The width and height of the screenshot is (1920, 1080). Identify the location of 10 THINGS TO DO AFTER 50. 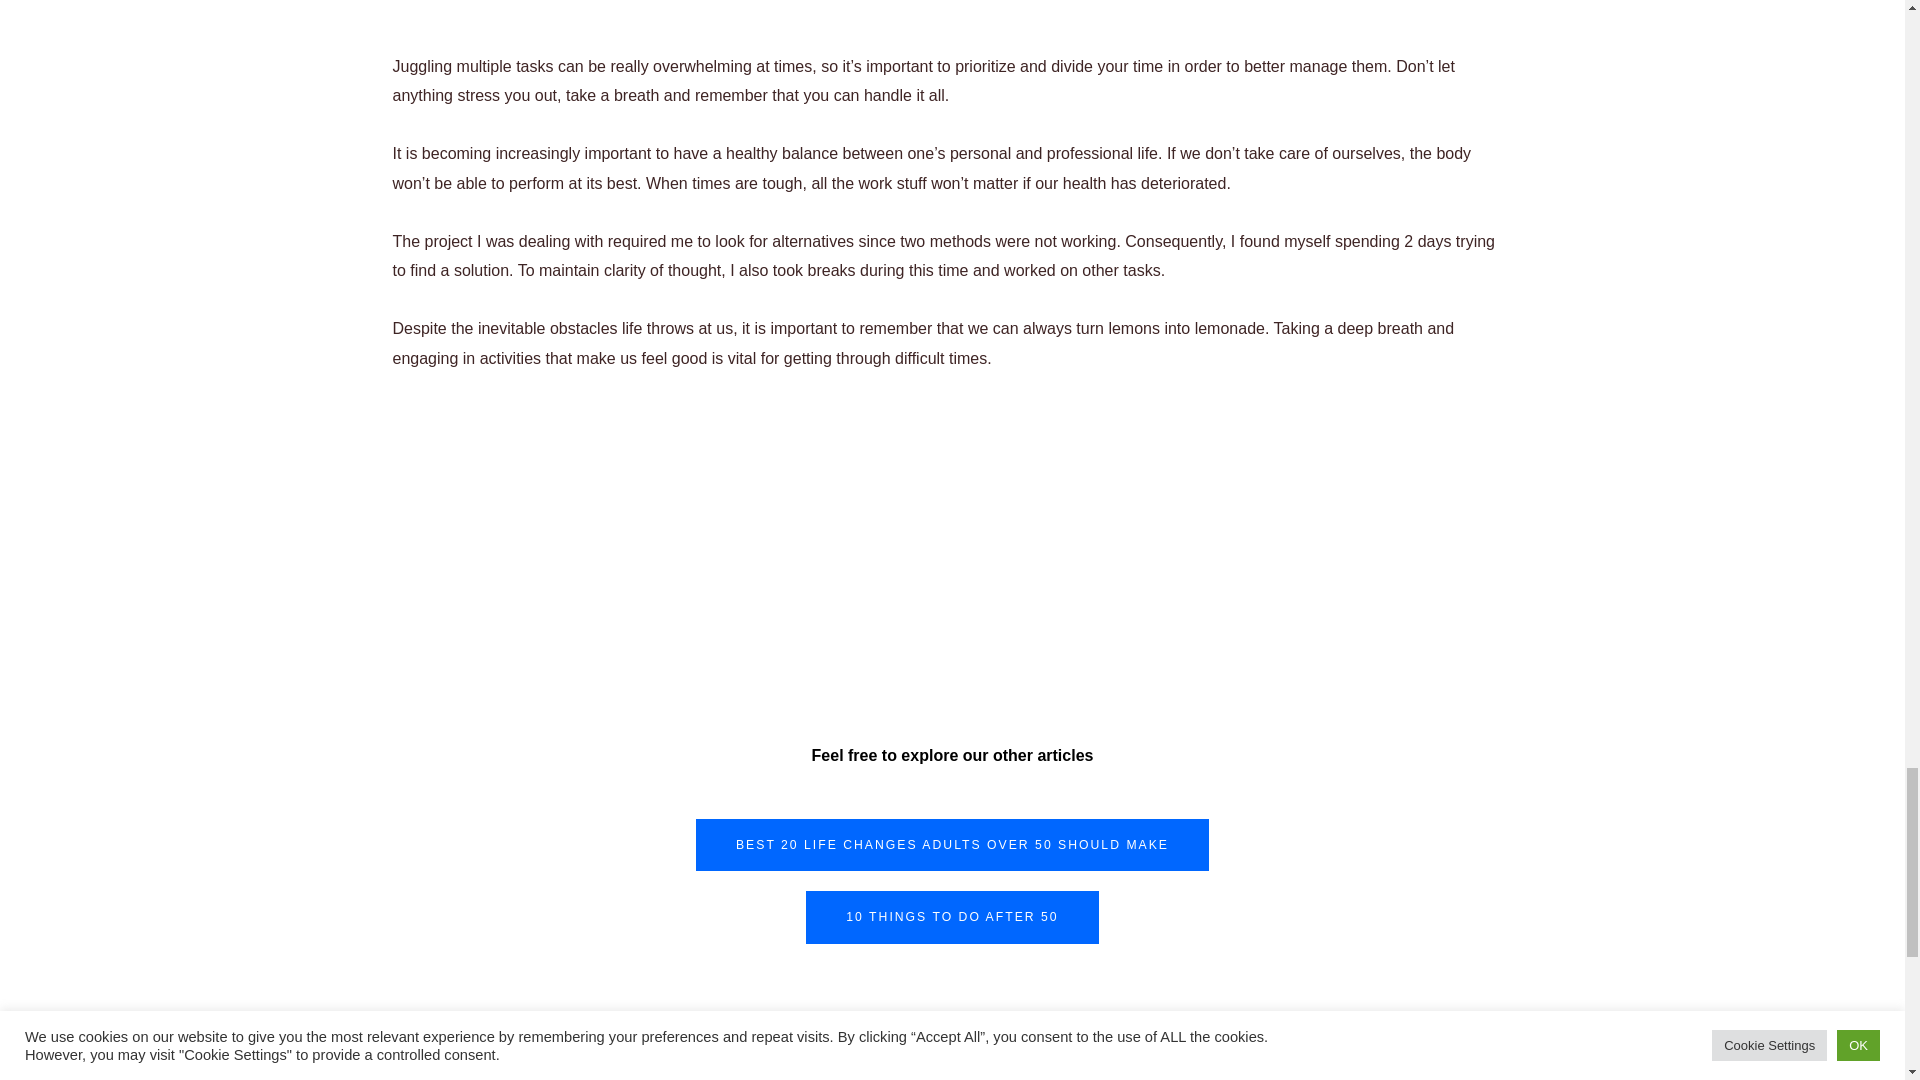
(952, 916).